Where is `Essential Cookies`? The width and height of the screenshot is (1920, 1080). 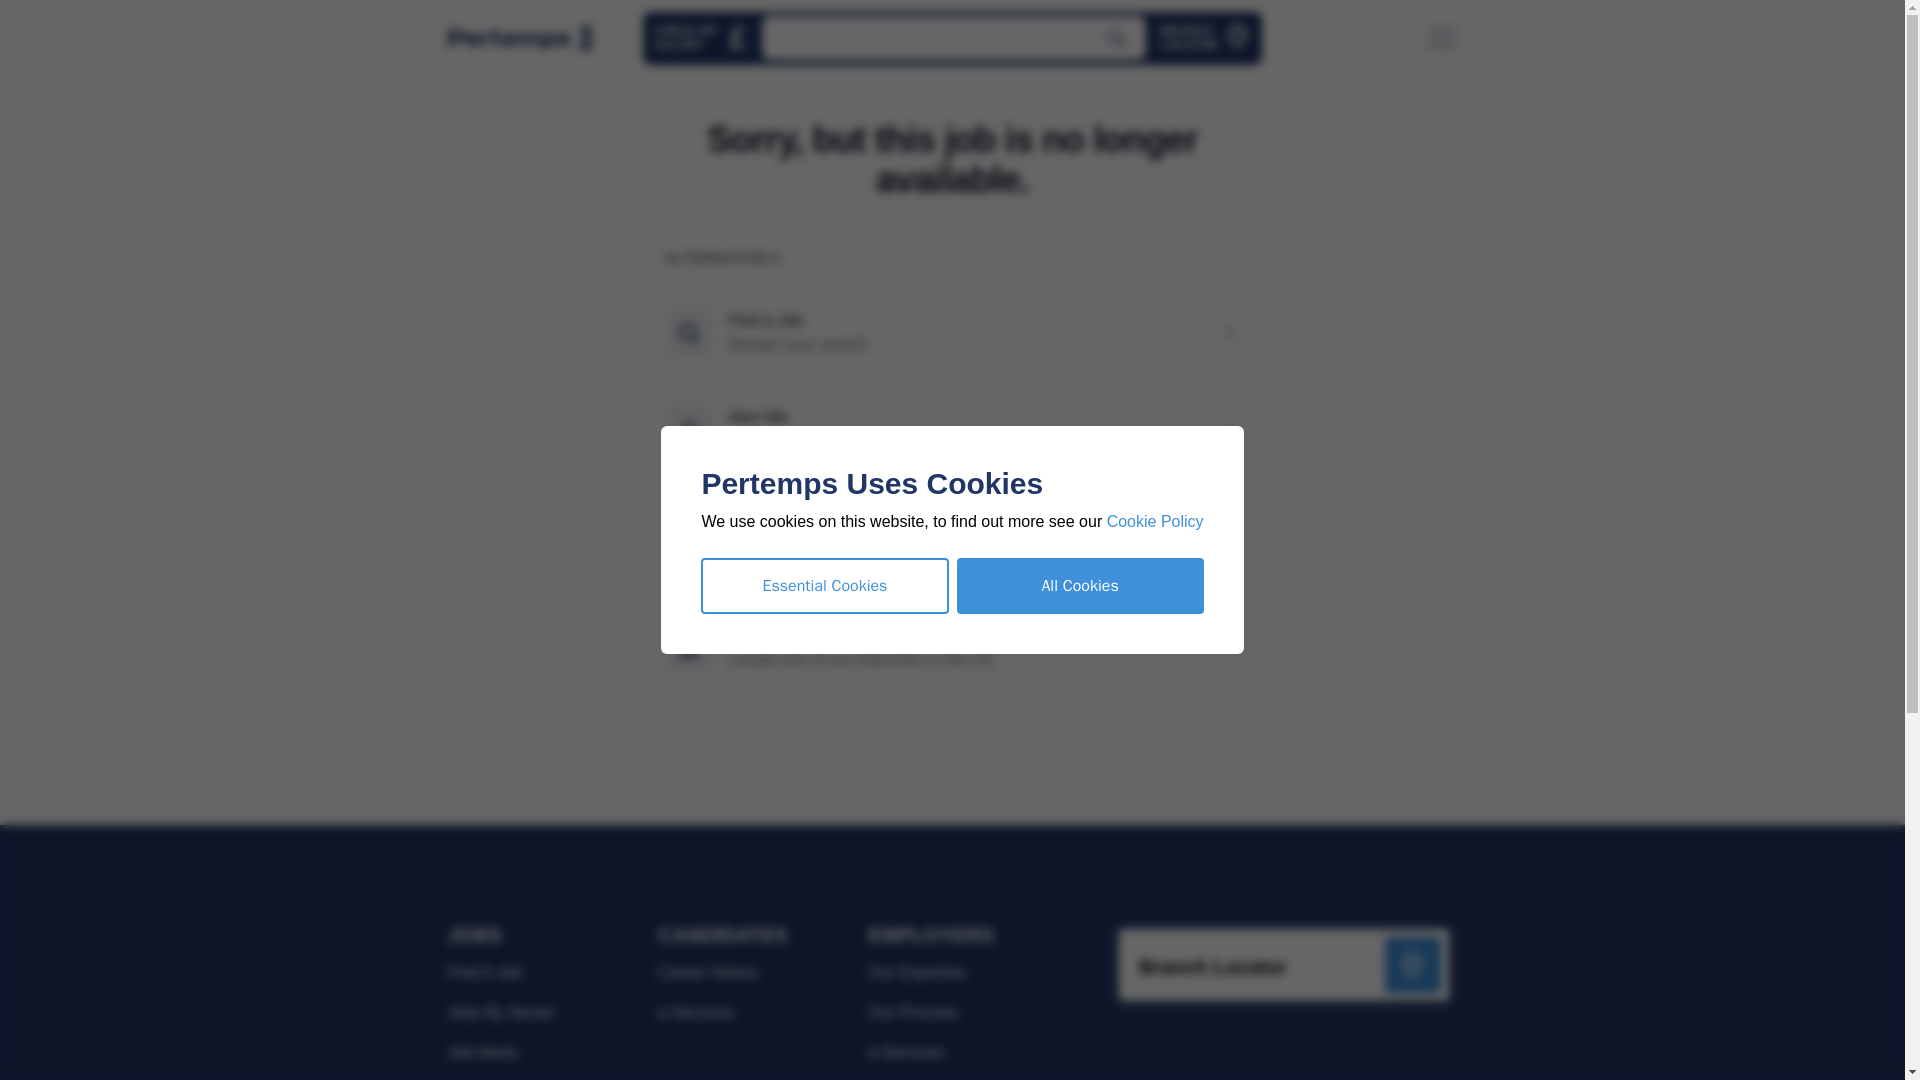
Essential Cookies is located at coordinates (1448, 38).